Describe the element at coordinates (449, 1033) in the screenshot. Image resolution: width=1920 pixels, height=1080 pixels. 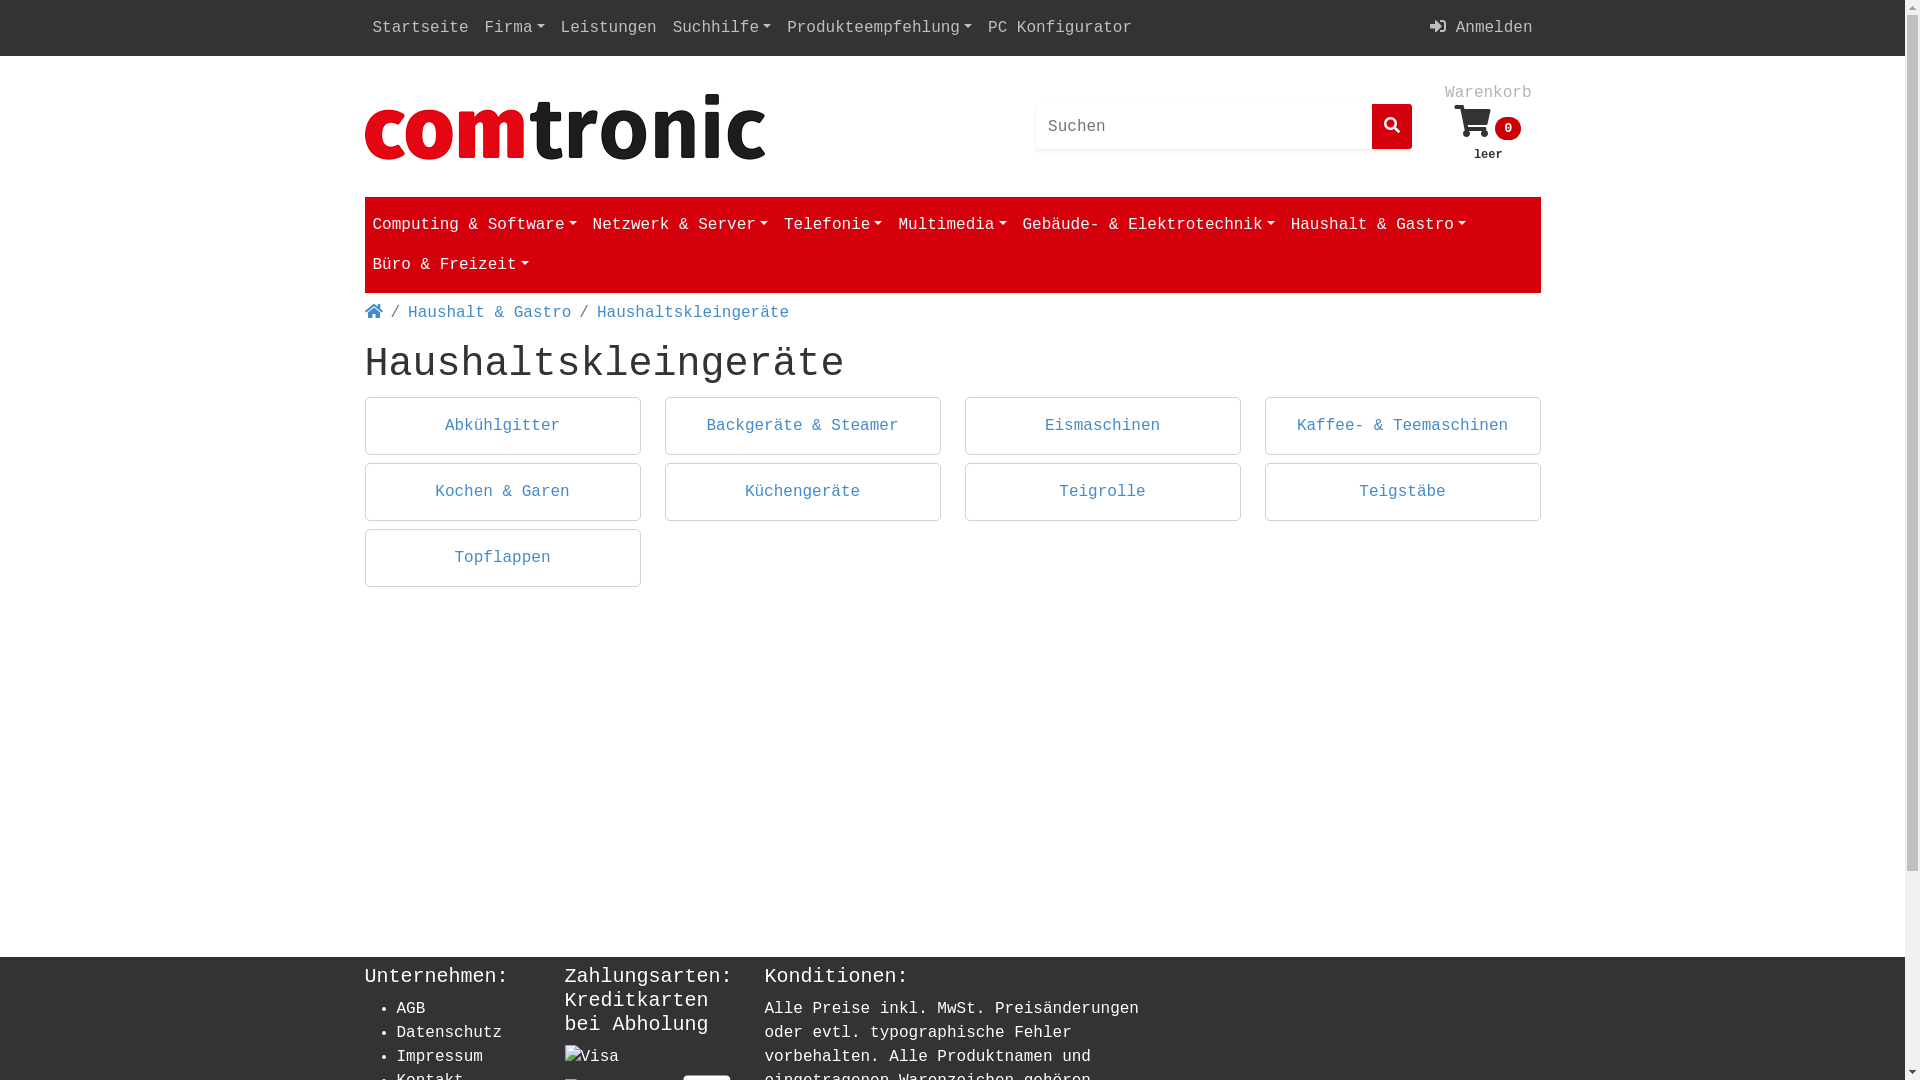
I see `Datenschutz` at that location.